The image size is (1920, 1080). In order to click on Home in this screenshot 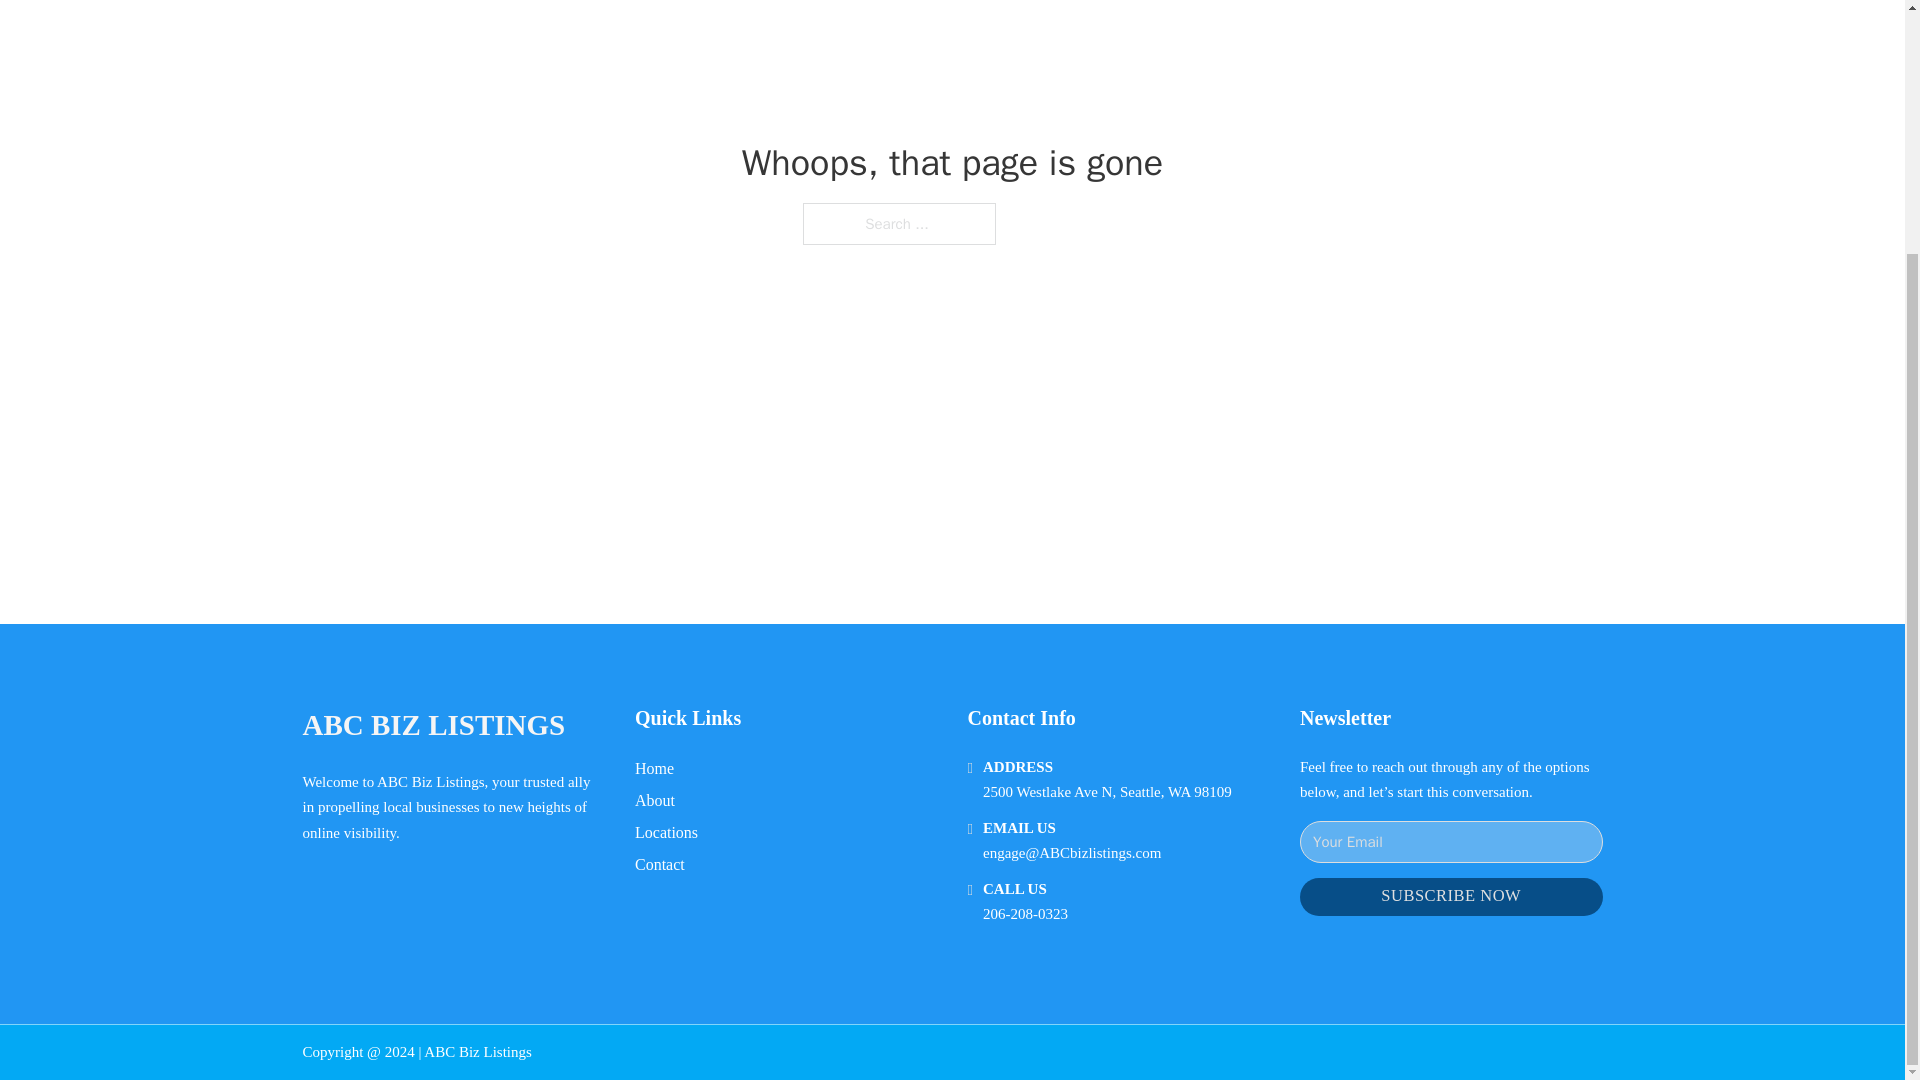, I will do `click(654, 768)`.